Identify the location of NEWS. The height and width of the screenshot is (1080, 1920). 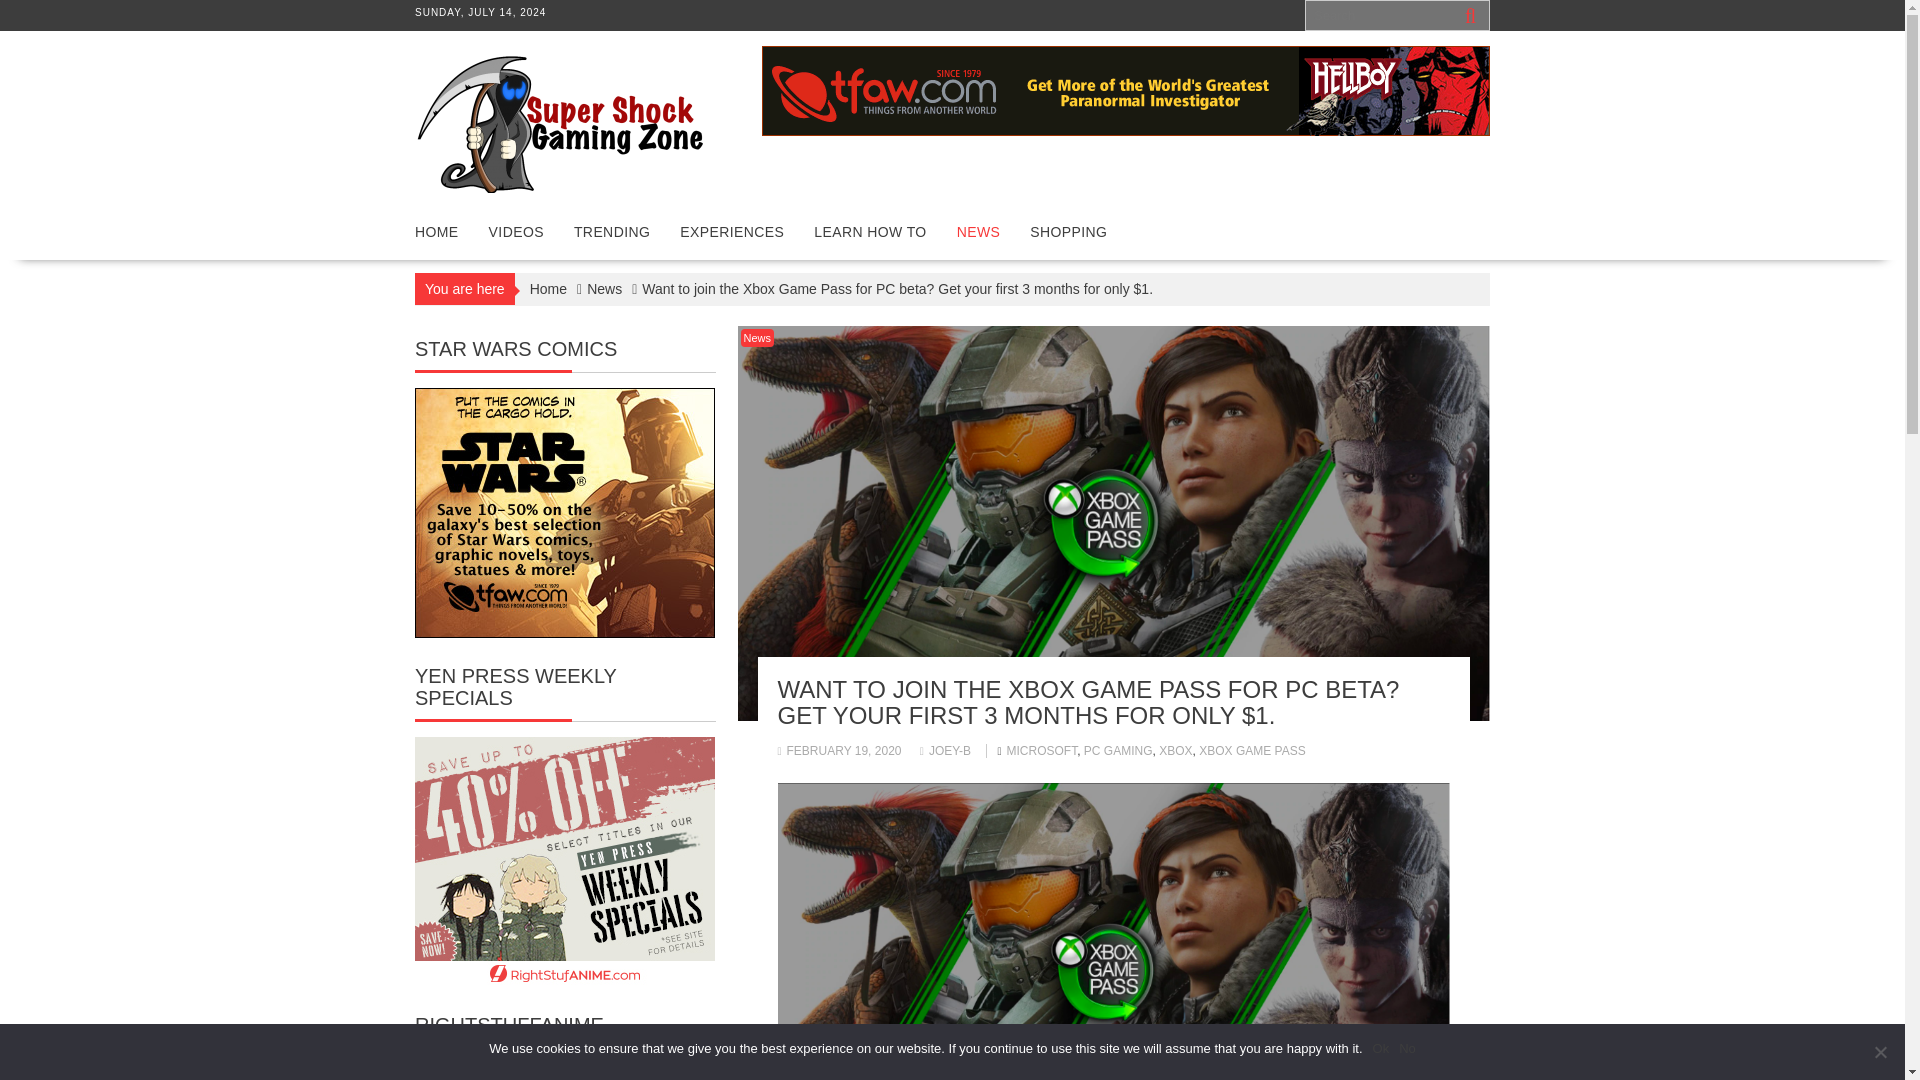
(978, 232).